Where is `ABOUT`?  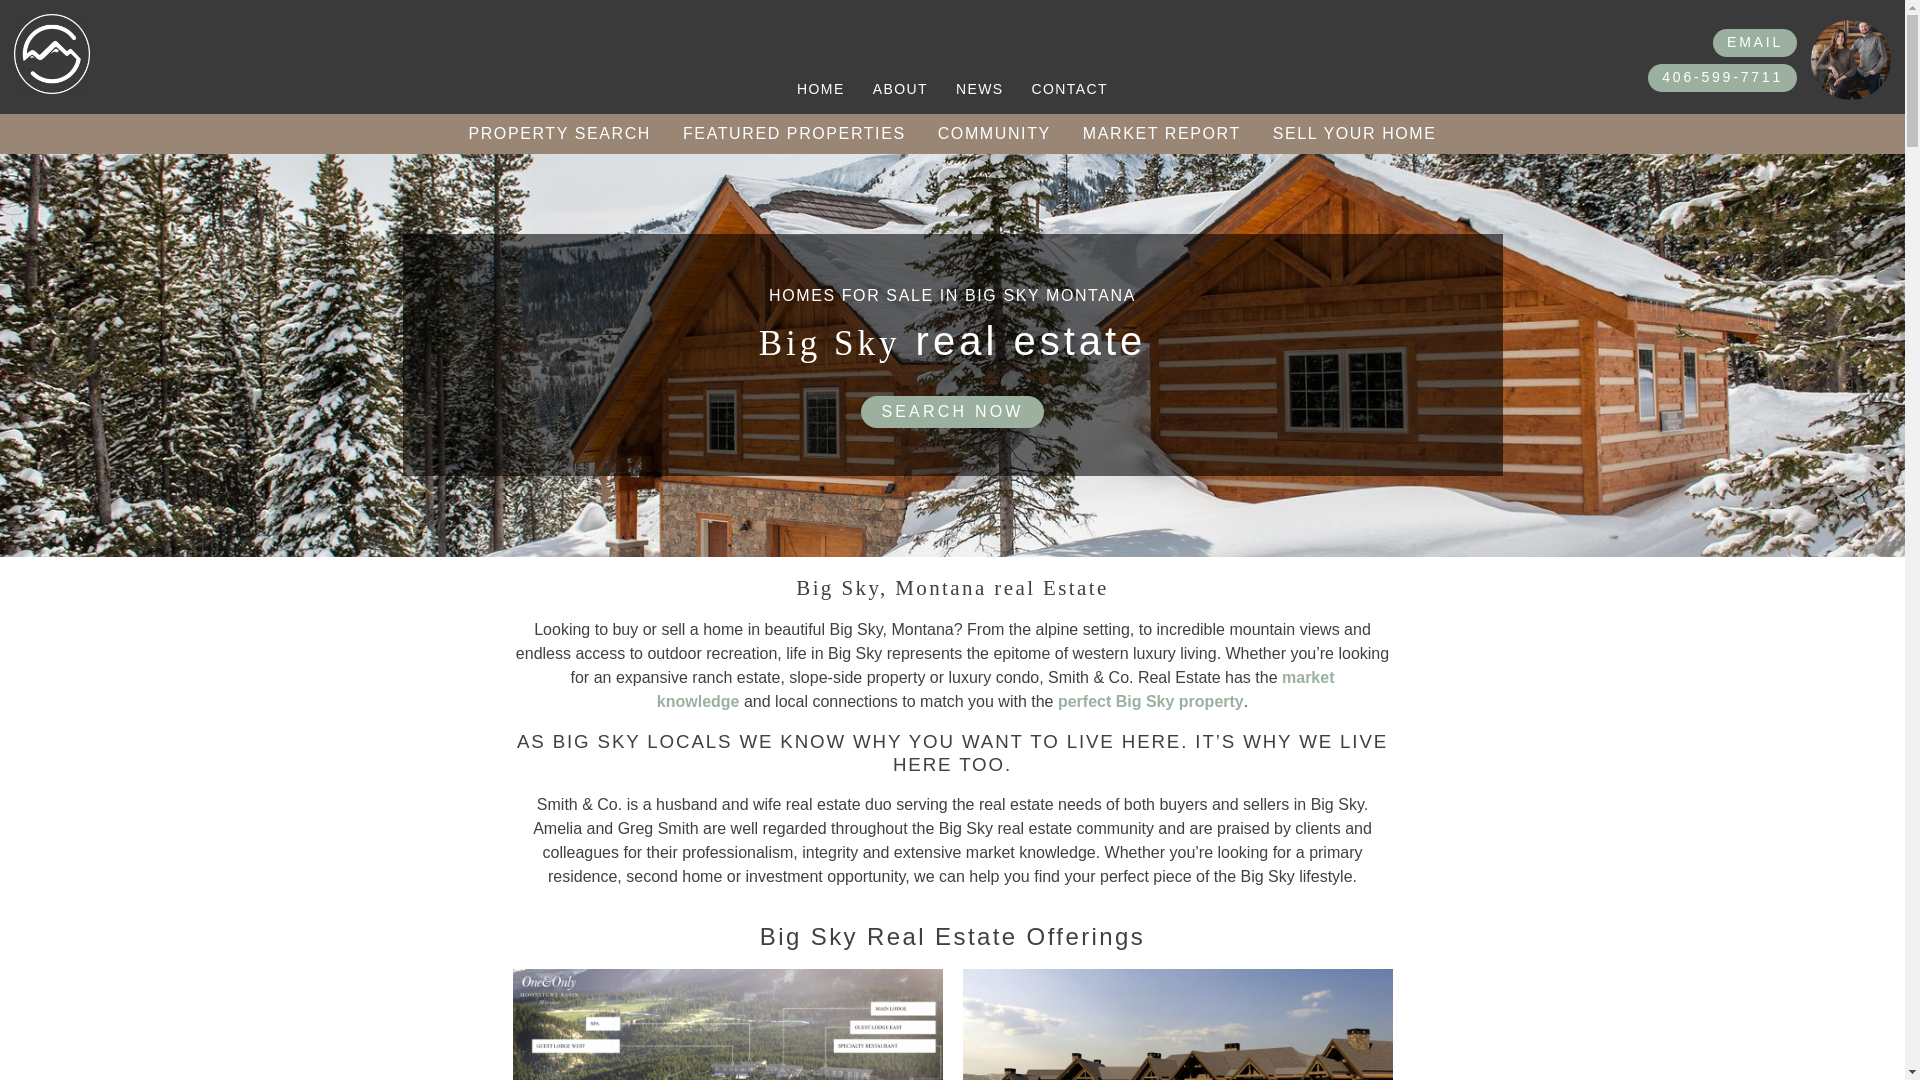 ABOUT is located at coordinates (900, 88).